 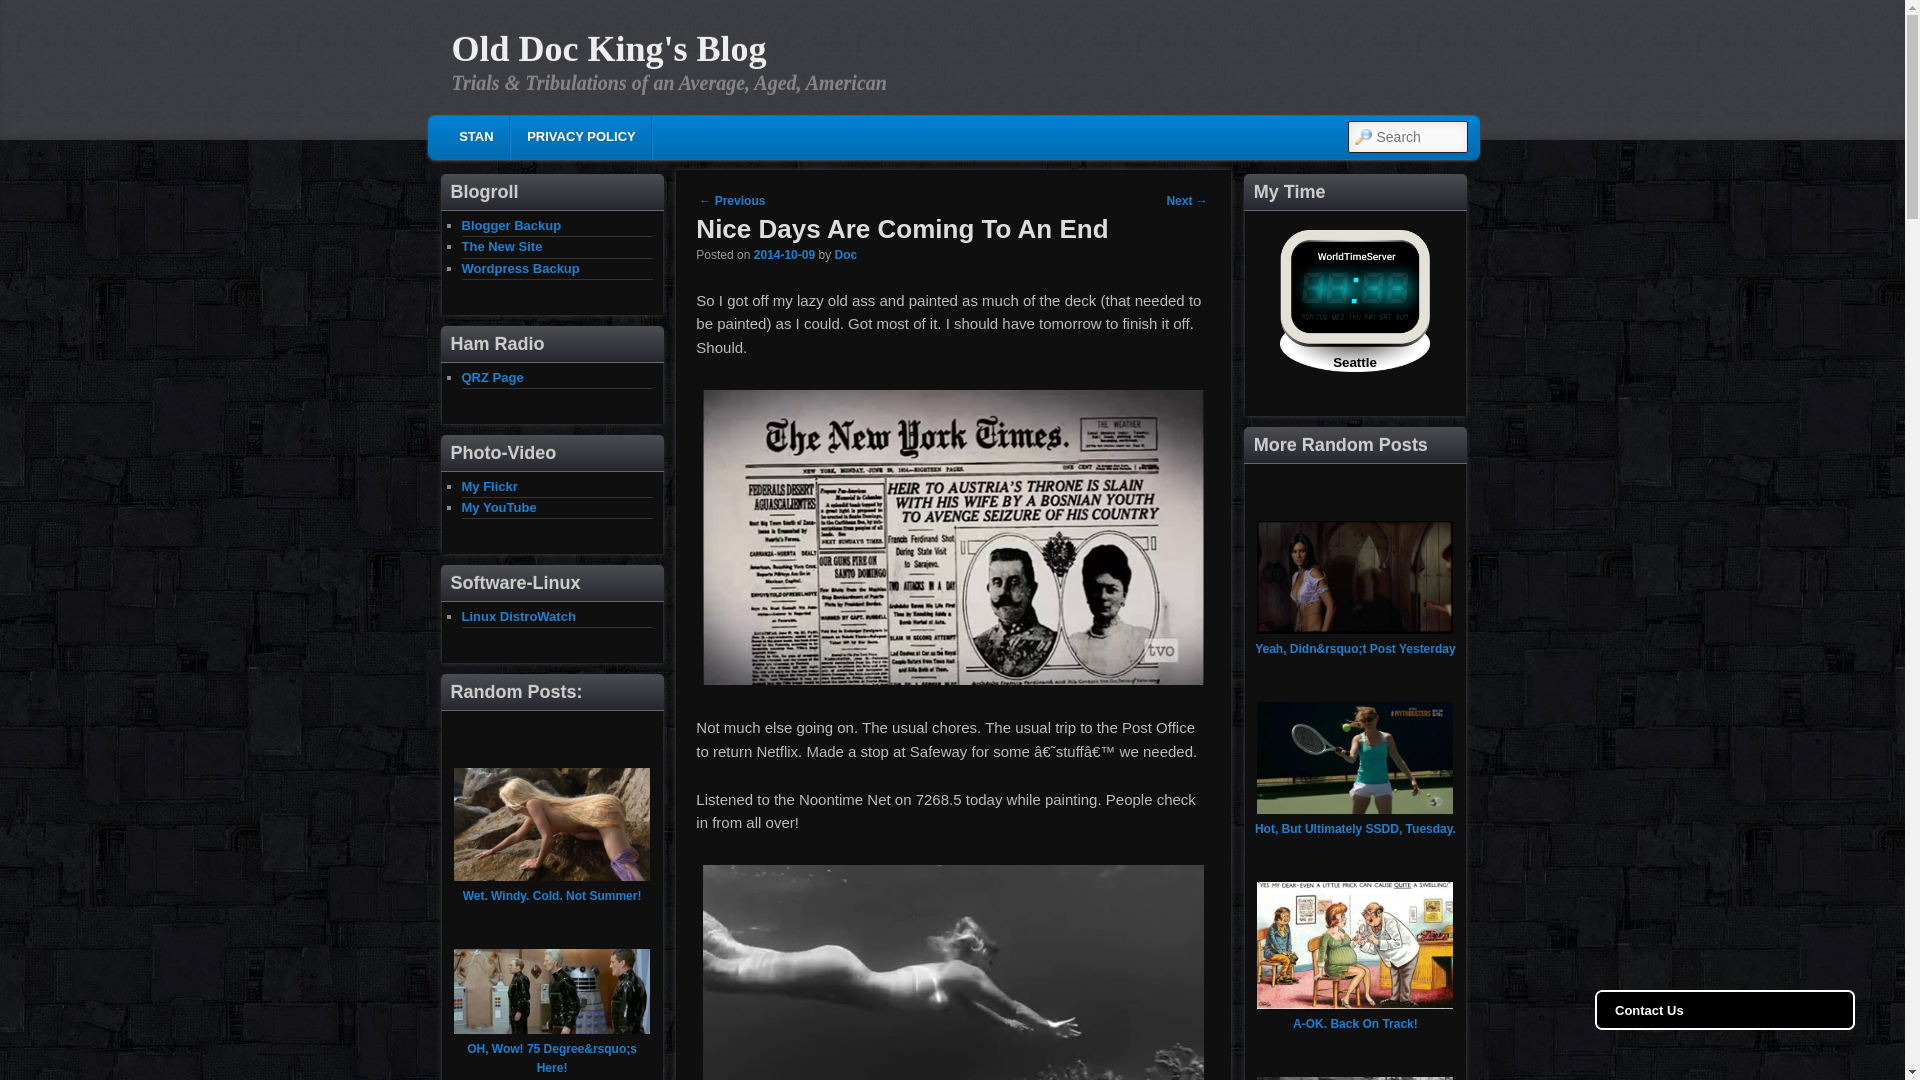 I want to click on My Flickr, so click(x=490, y=485).